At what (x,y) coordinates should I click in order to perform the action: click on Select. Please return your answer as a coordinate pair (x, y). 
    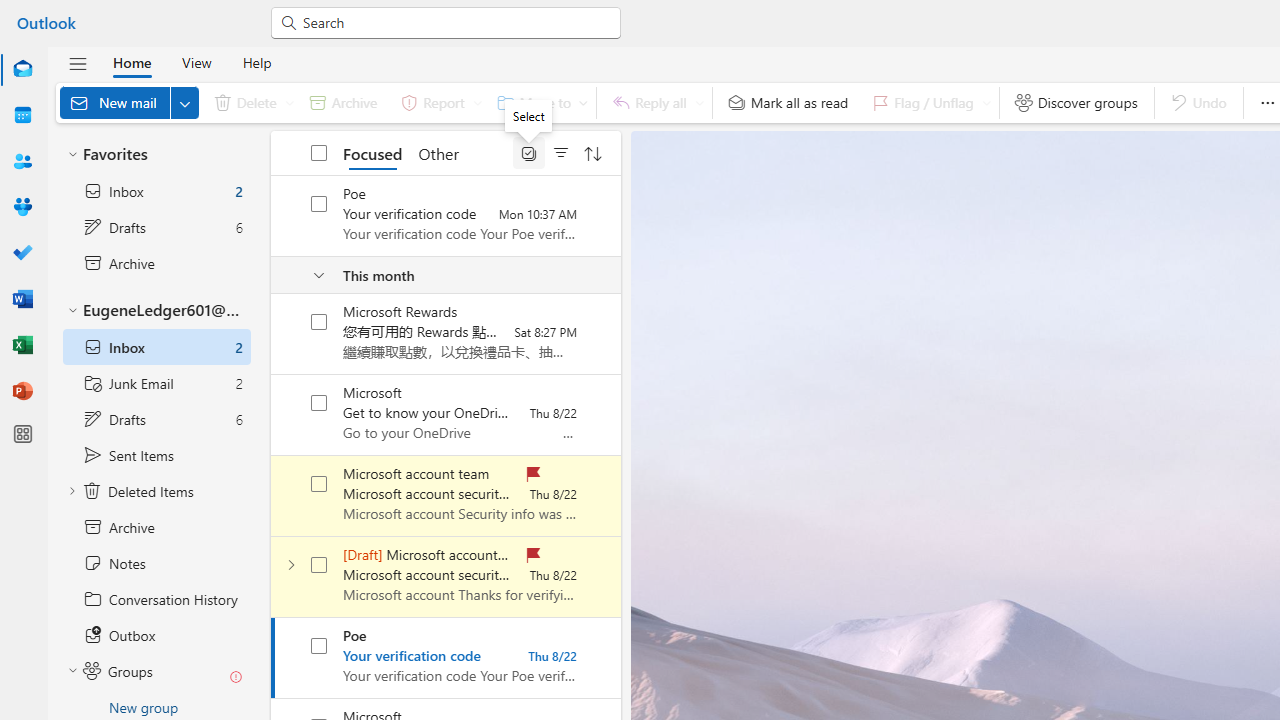
    Looking at the image, I should click on (529, 152).